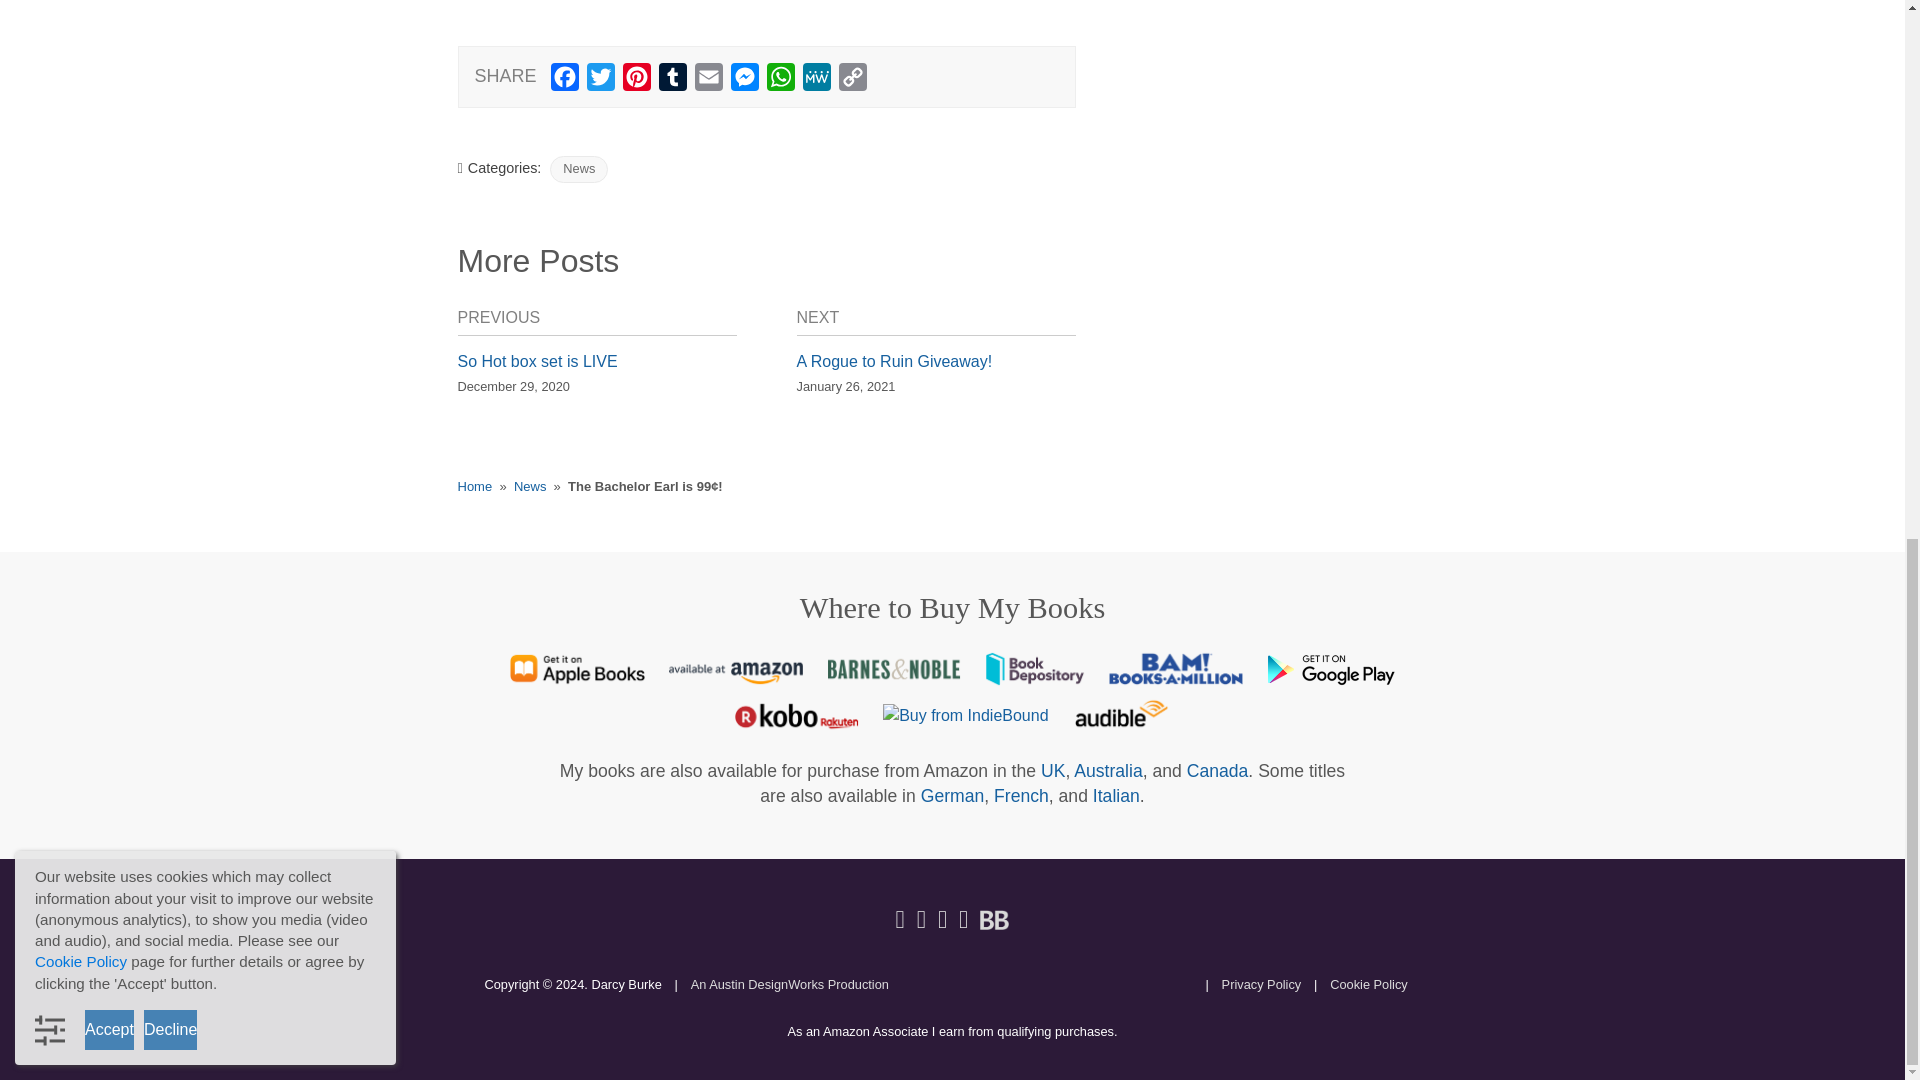 This screenshot has width=1920, height=1080. I want to click on Facebook, so click(565, 81).